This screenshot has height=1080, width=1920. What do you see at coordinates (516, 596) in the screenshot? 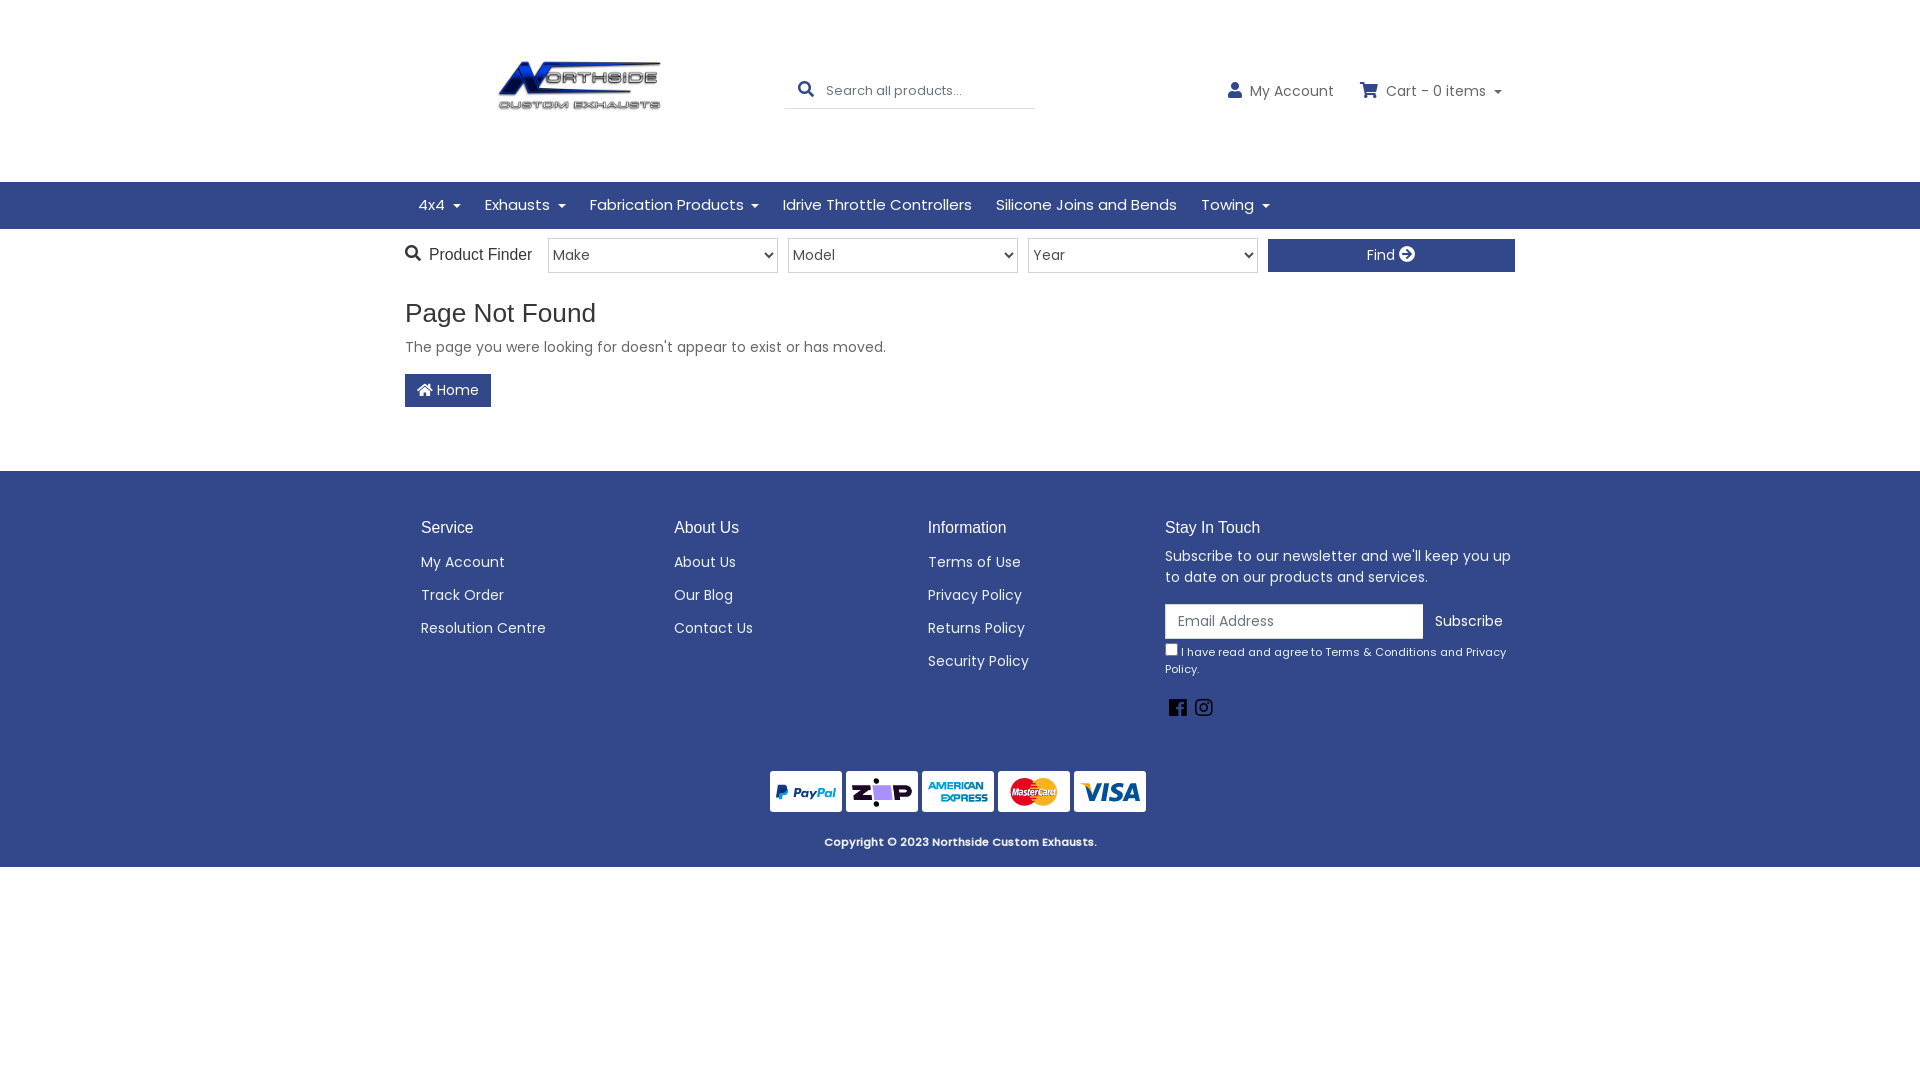
I see `Track Order` at bounding box center [516, 596].